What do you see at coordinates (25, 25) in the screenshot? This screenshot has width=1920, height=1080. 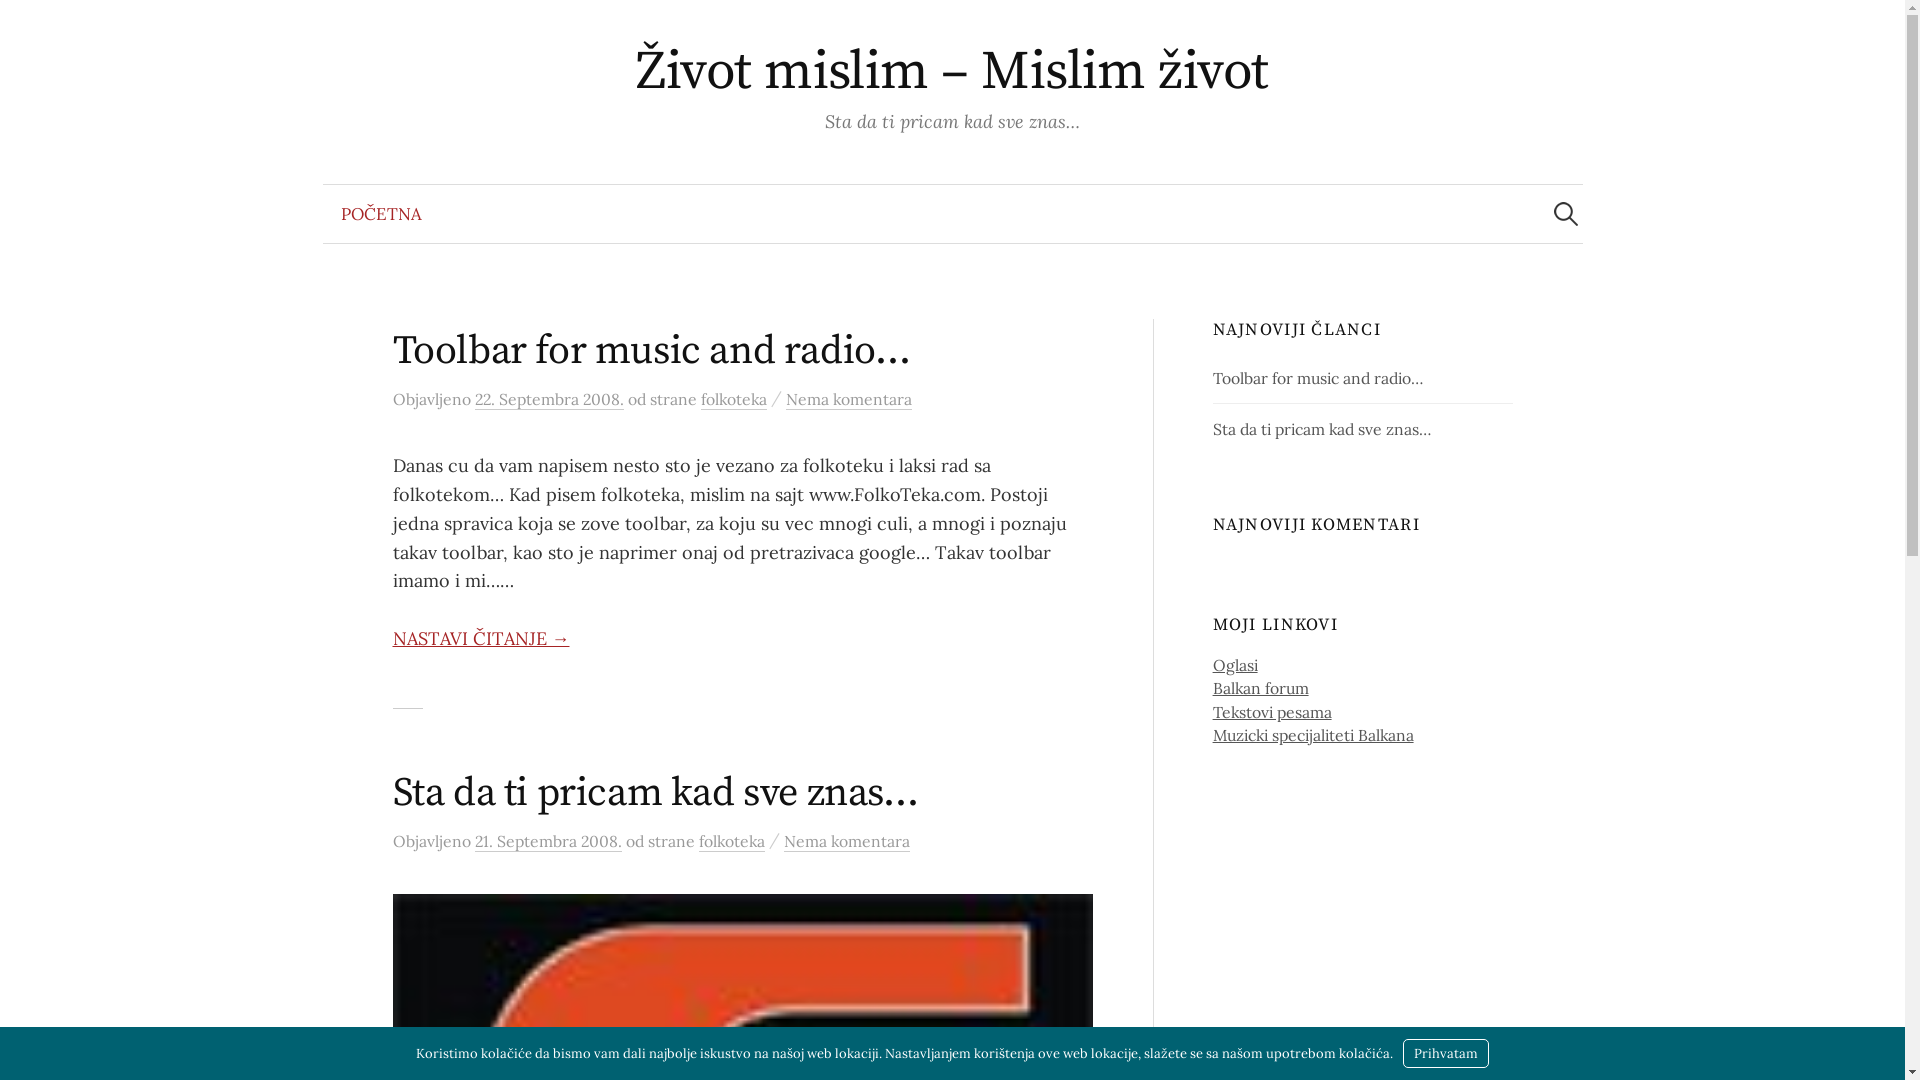 I see `Pretraga` at bounding box center [25, 25].